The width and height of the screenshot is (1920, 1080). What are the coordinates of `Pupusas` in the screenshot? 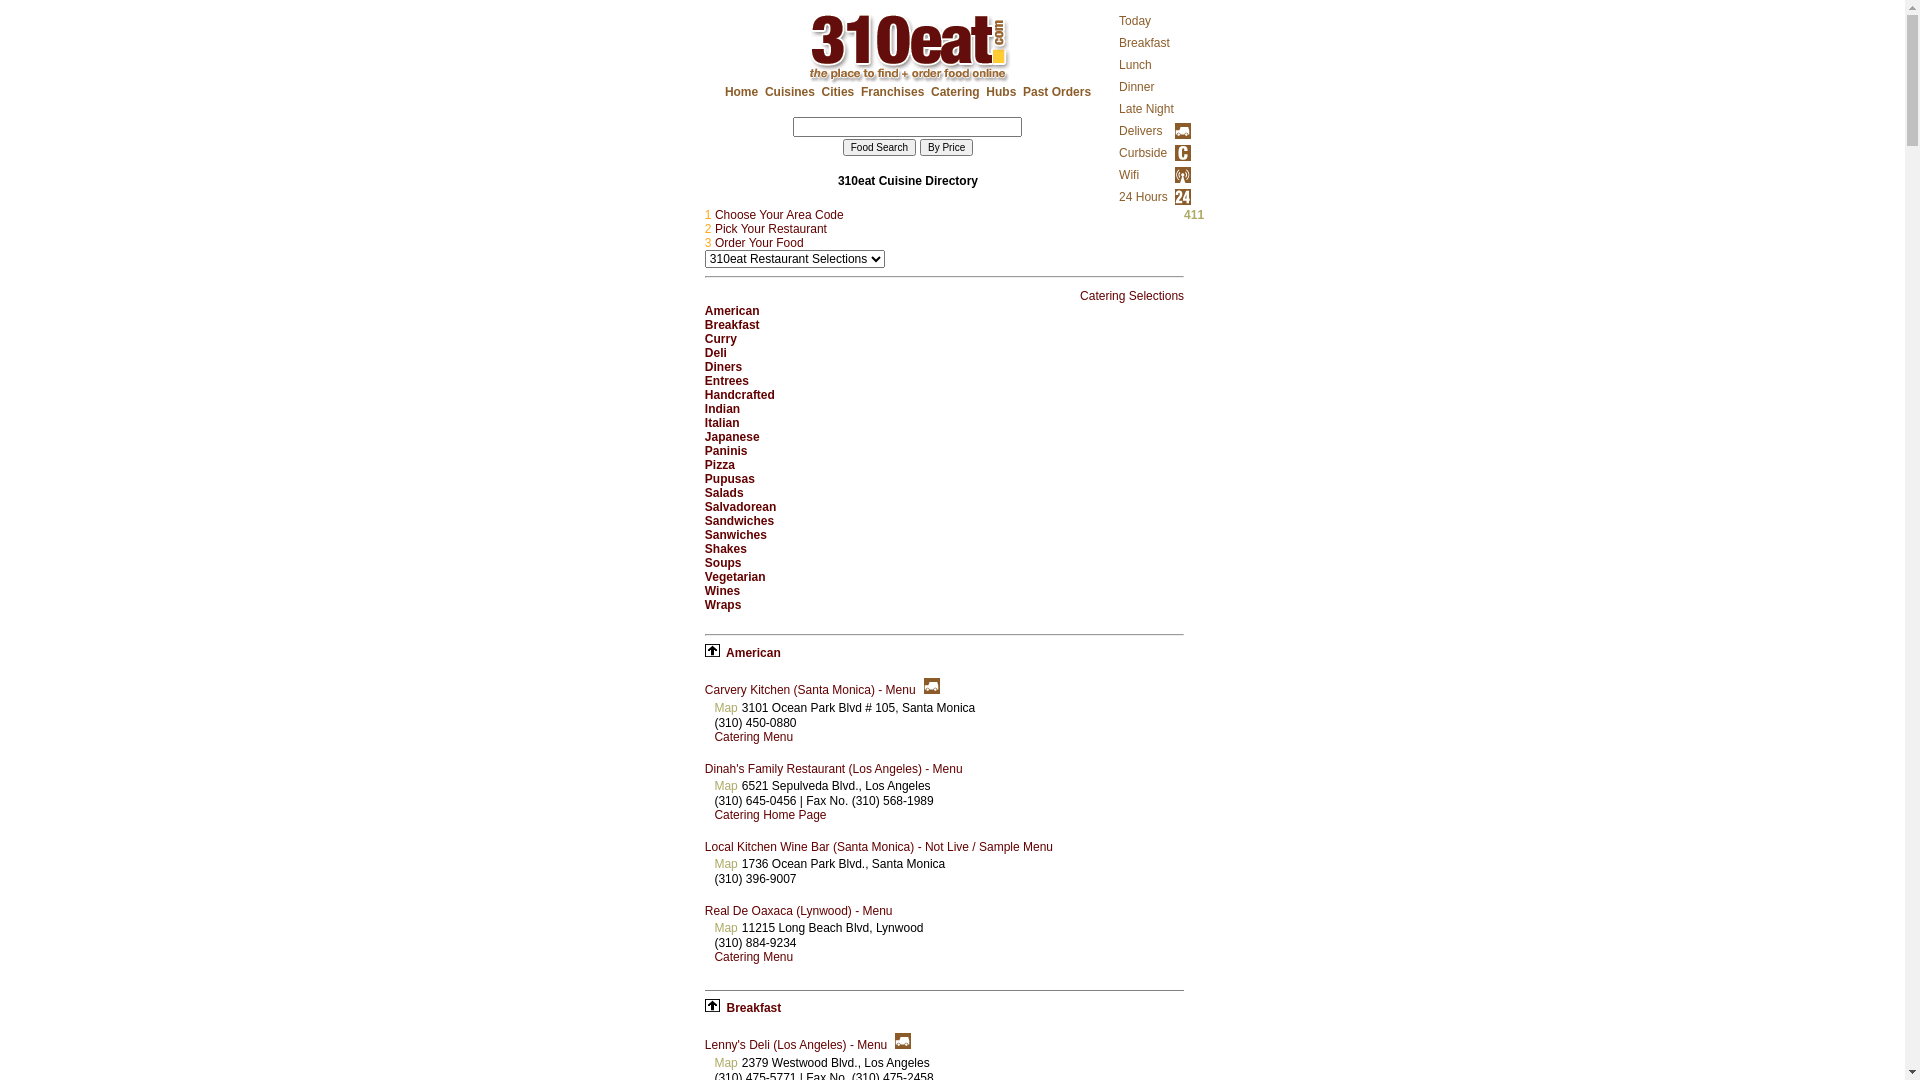 It's located at (730, 479).